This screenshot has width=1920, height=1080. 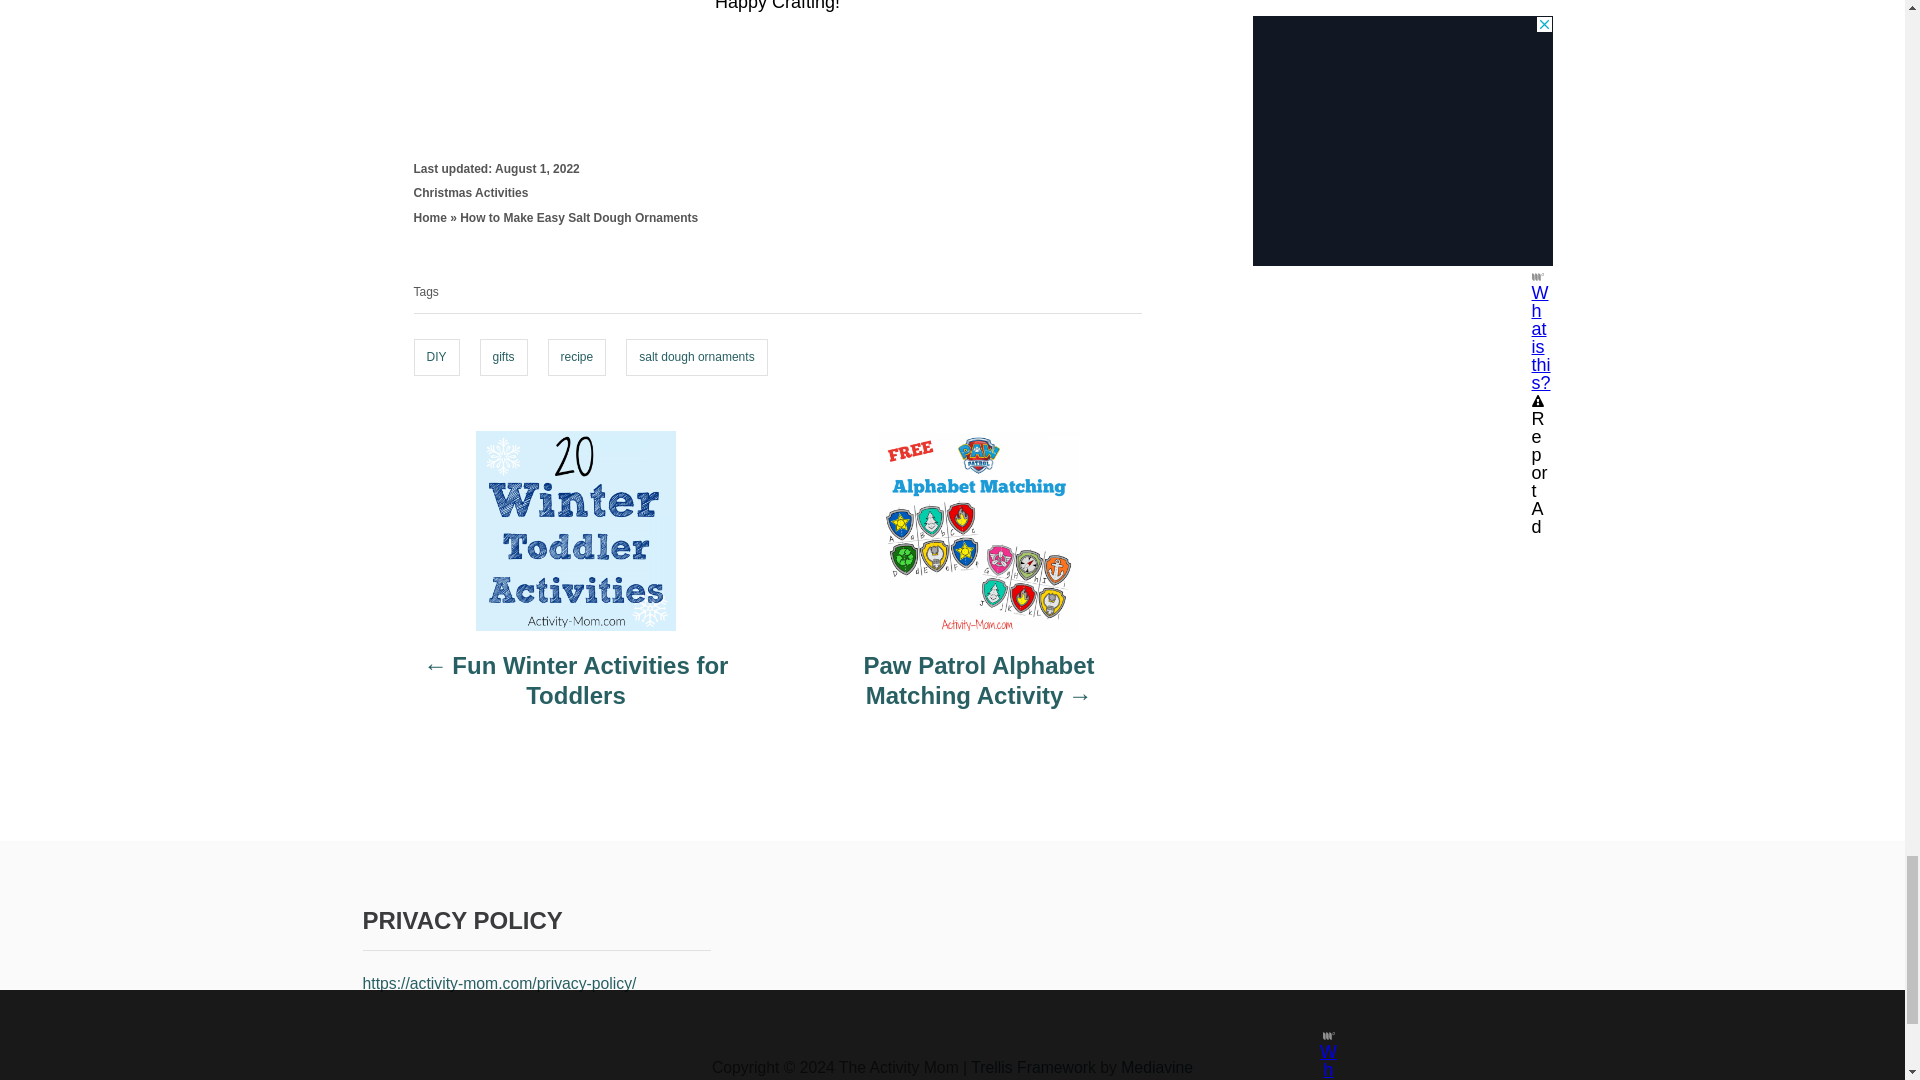 What do you see at coordinates (576, 358) in the screenshot?
I see `recipe` at bounding box center [576, 358].